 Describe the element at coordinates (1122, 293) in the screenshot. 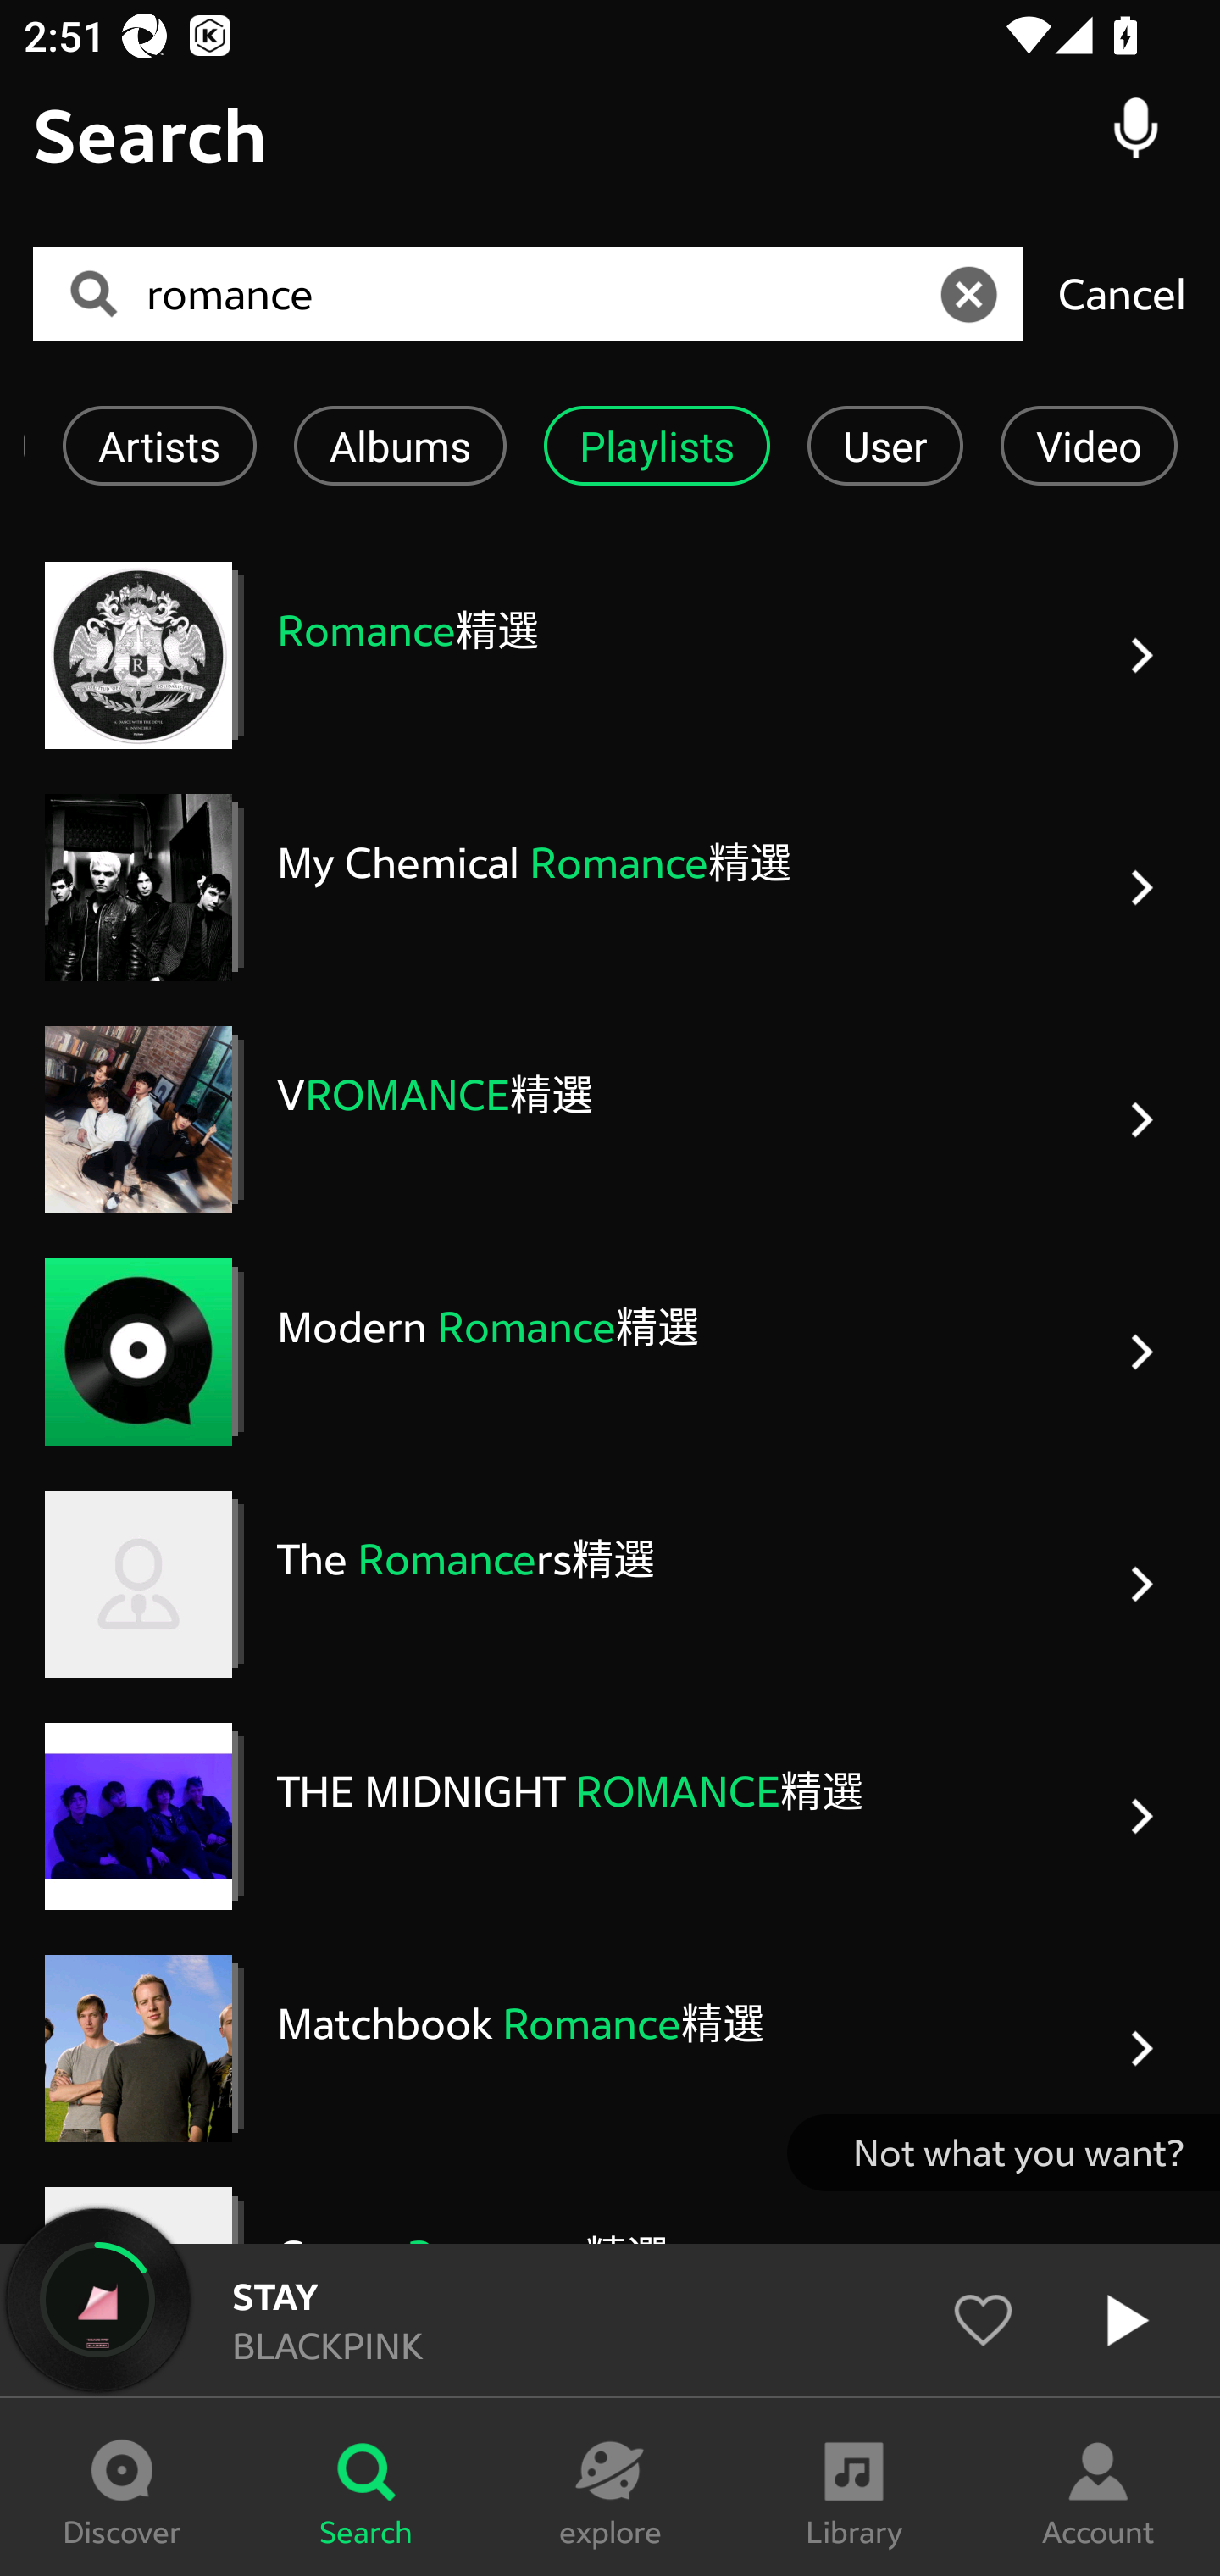

I see `Cancel` at that location.